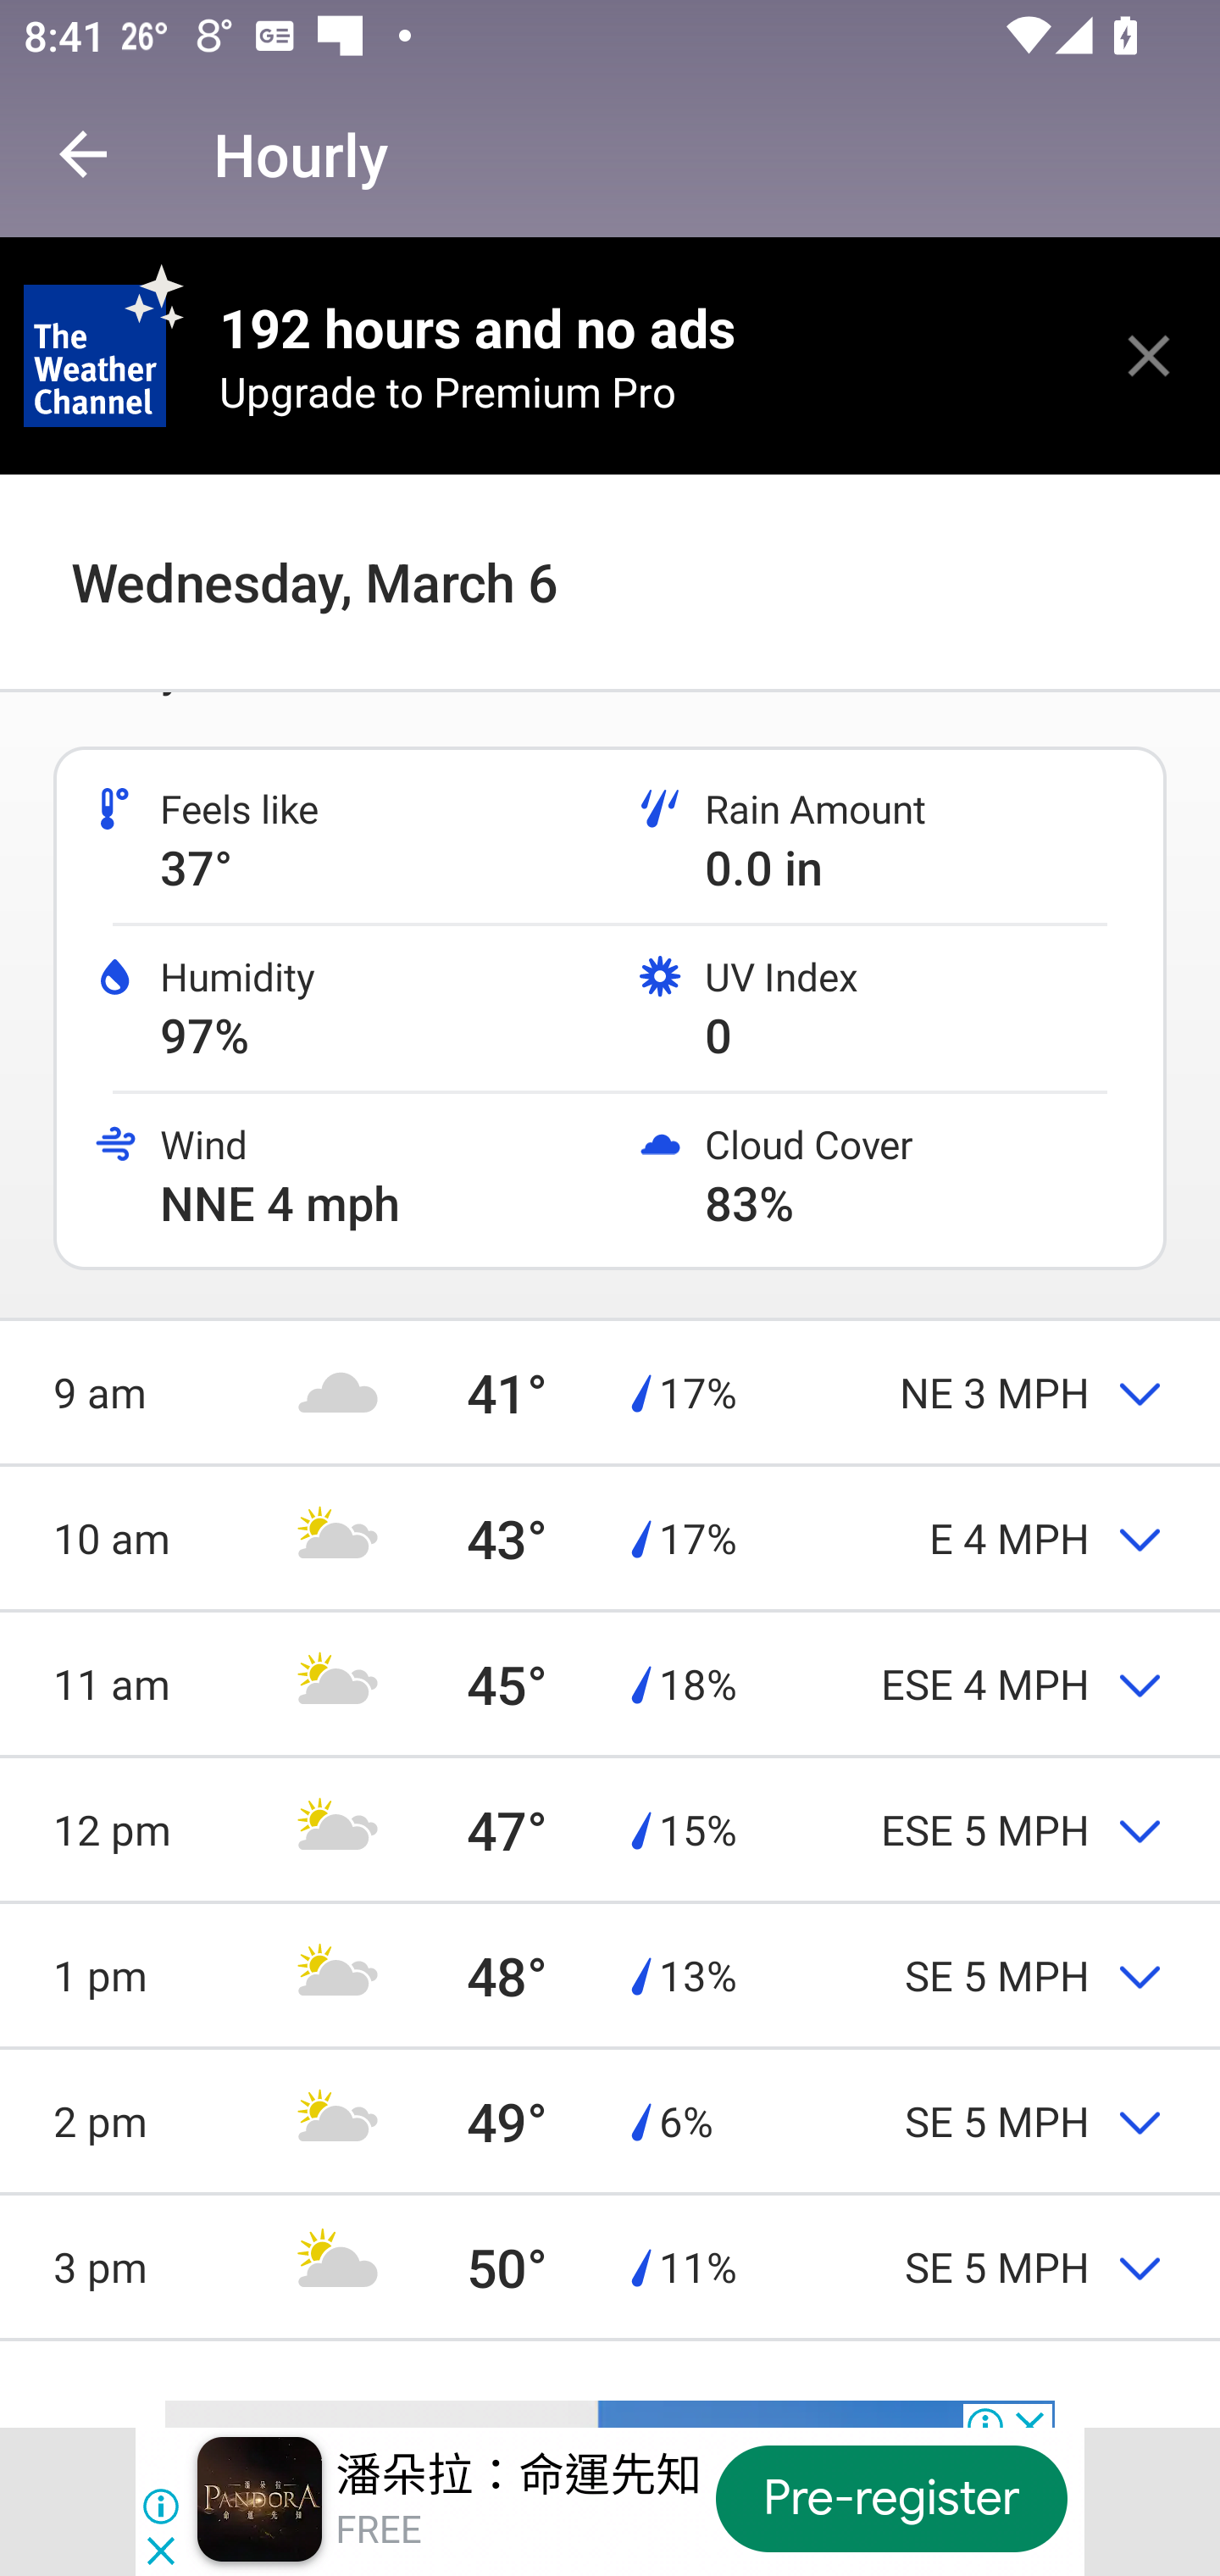  What do you see at coordinates (610, 1683) in the screenshot?
I see `11 am 45° 18% ESE 4 MPH` at bounding box center [610, 1683].